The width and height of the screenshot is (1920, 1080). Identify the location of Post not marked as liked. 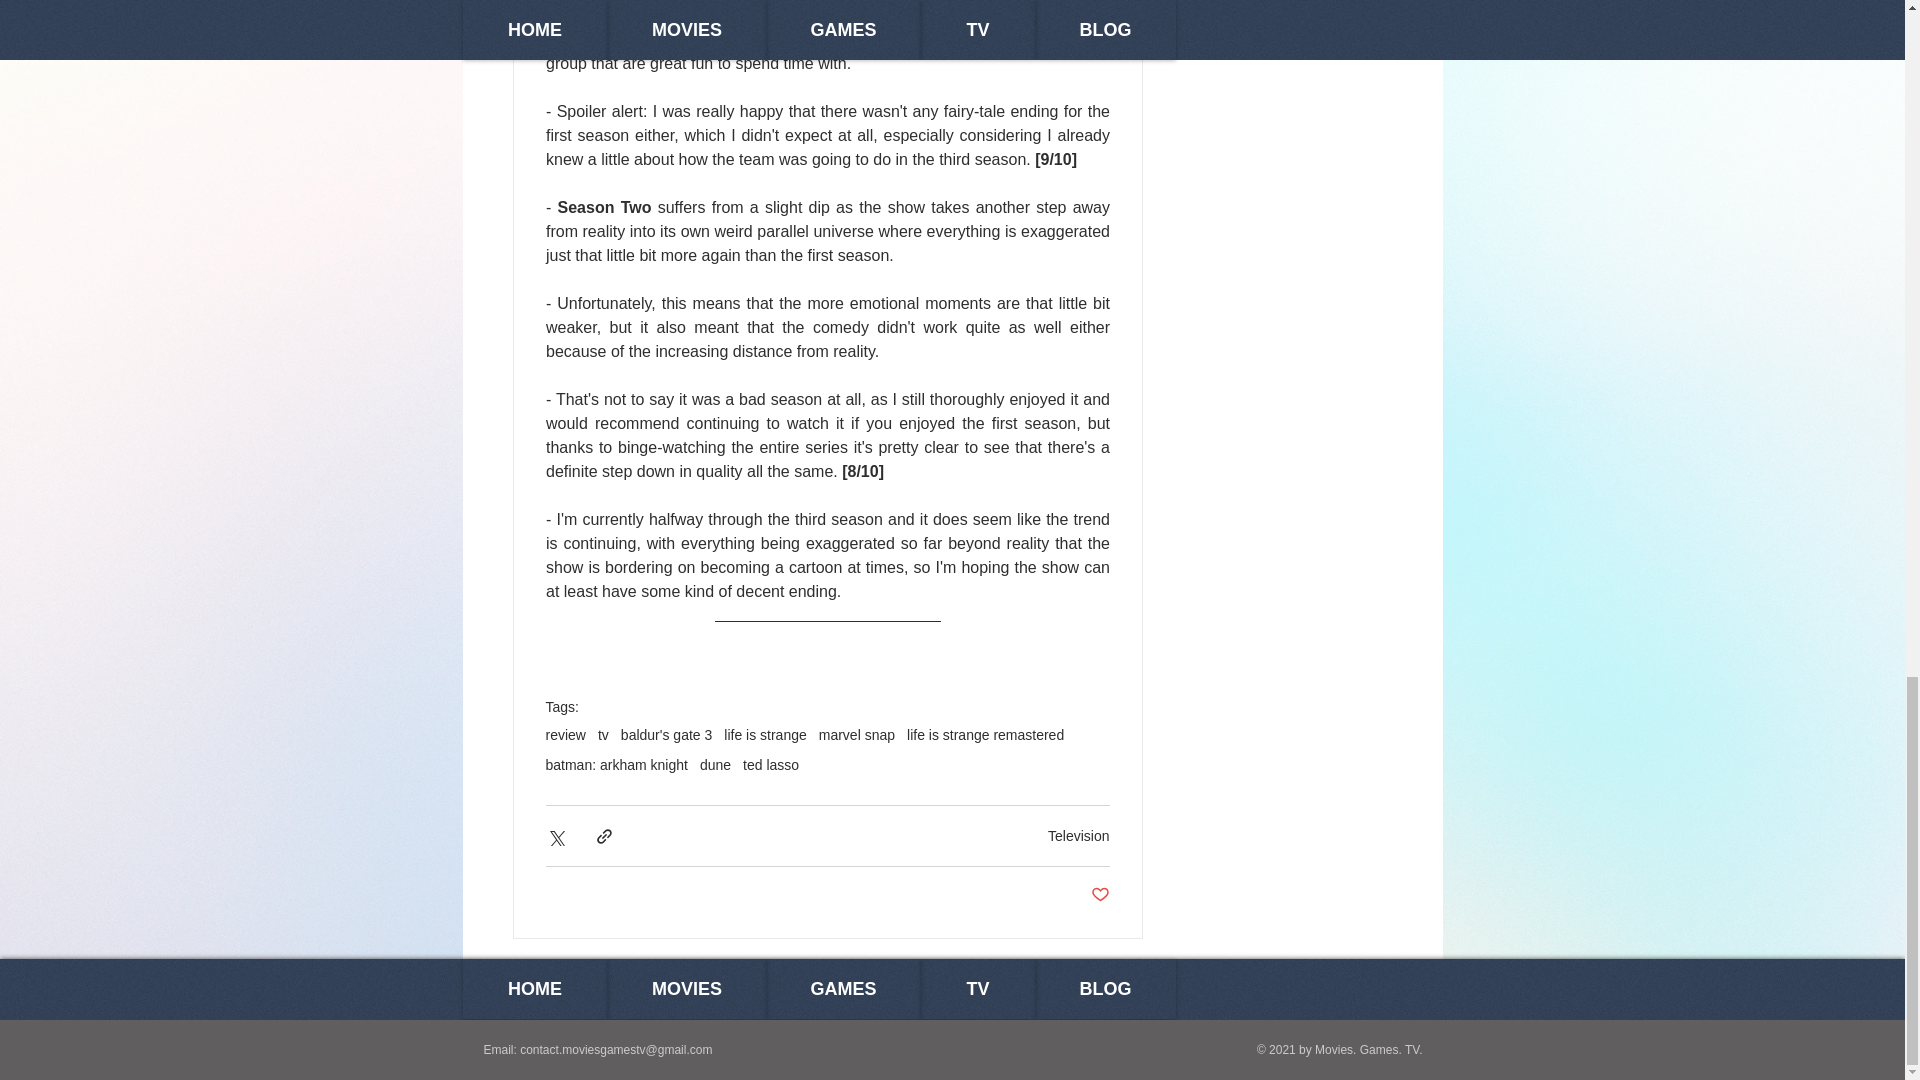
(1100, 895).